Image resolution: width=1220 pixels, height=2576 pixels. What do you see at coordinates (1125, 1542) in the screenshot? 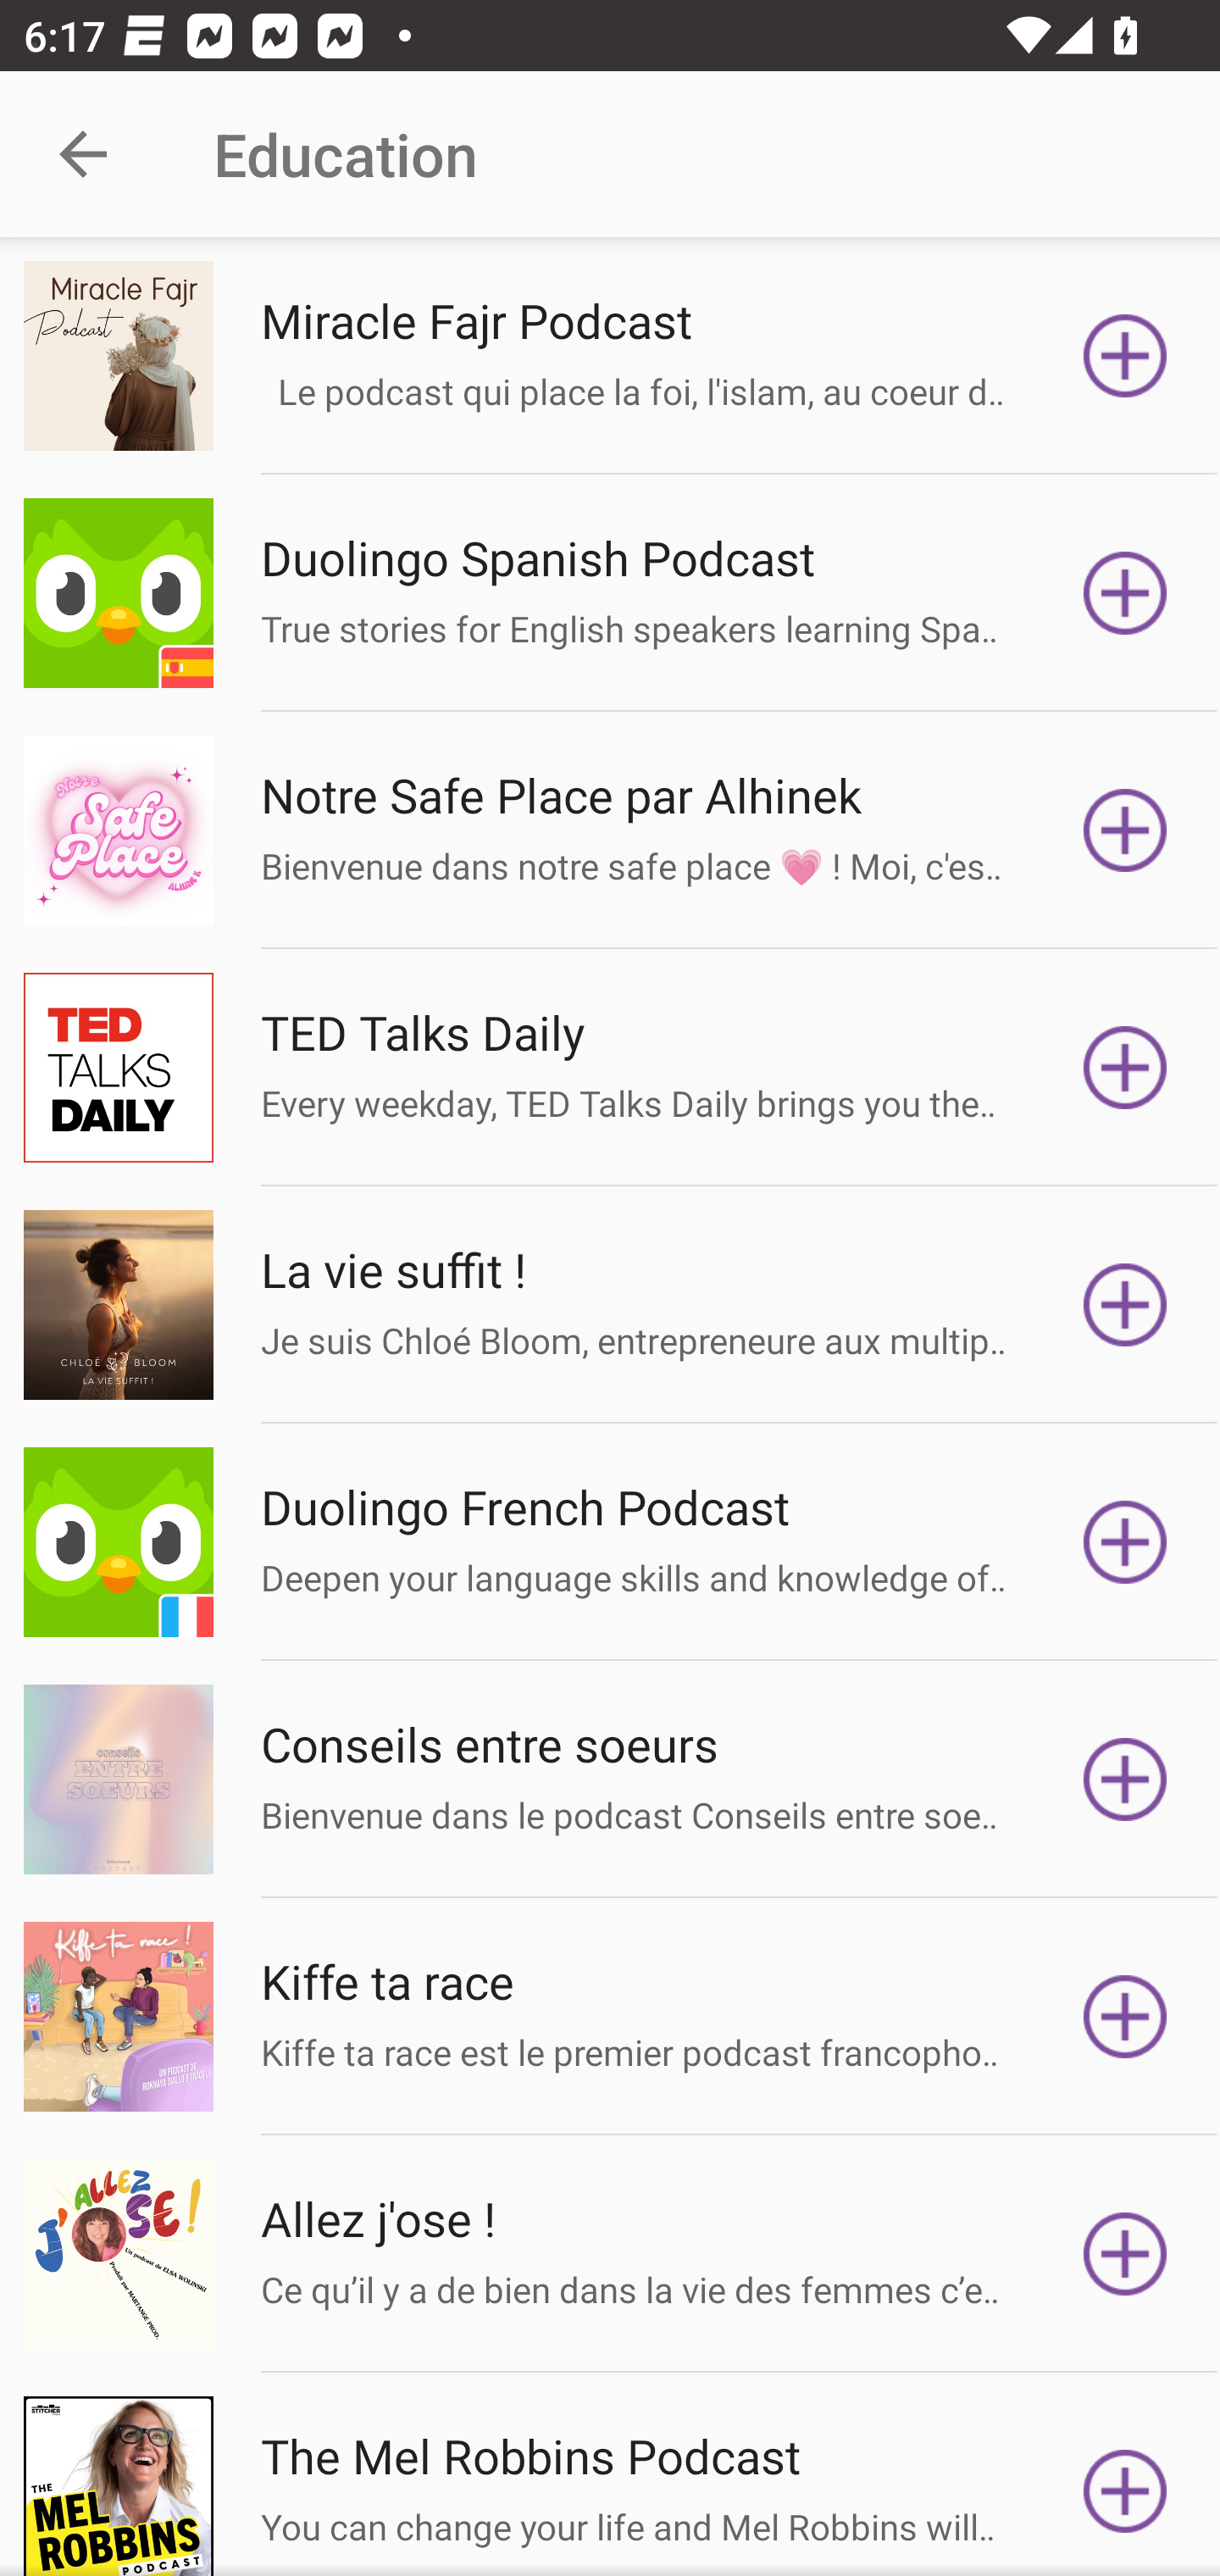
I see `Subscribe` at bounding box center [1125, 1542].